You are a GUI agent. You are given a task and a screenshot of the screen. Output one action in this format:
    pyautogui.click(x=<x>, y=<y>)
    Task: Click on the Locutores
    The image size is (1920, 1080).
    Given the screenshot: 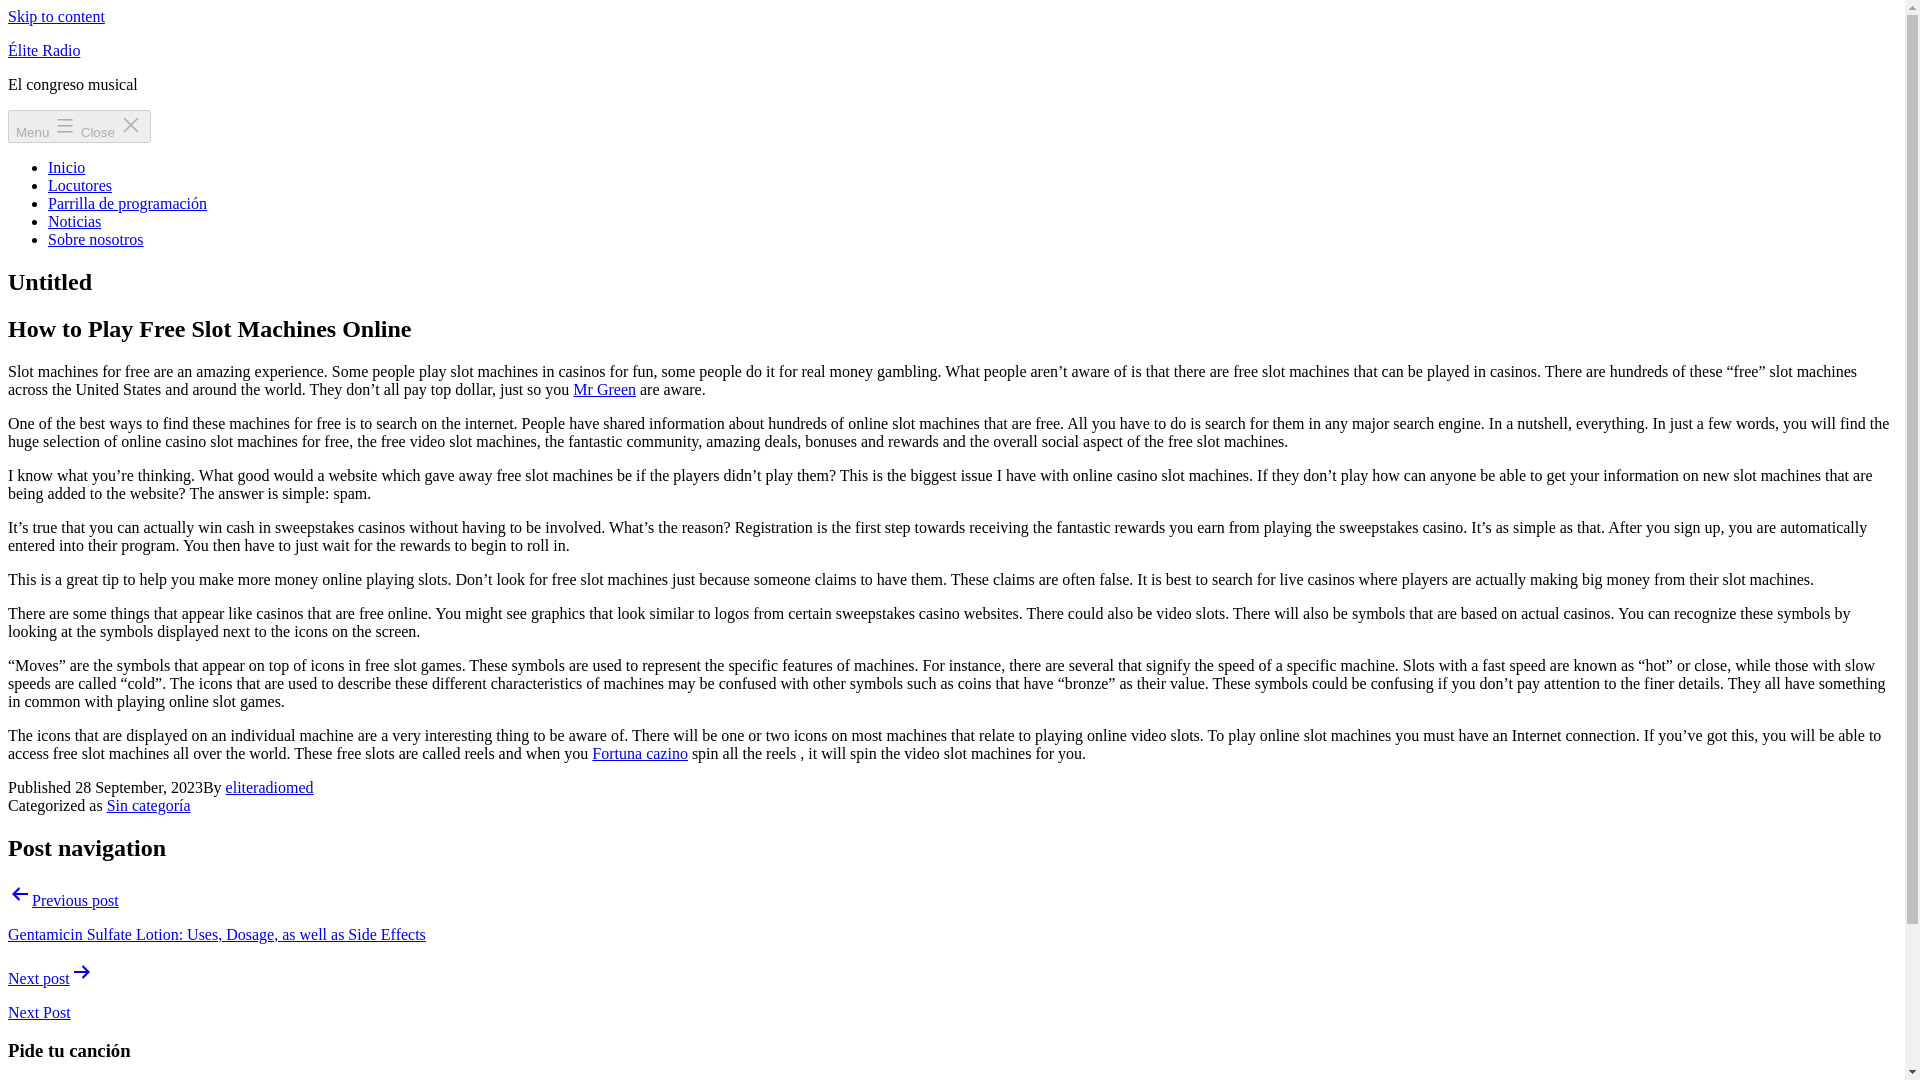 What is the action you would take?
    pyautogui.click(x=80, y=186)
    